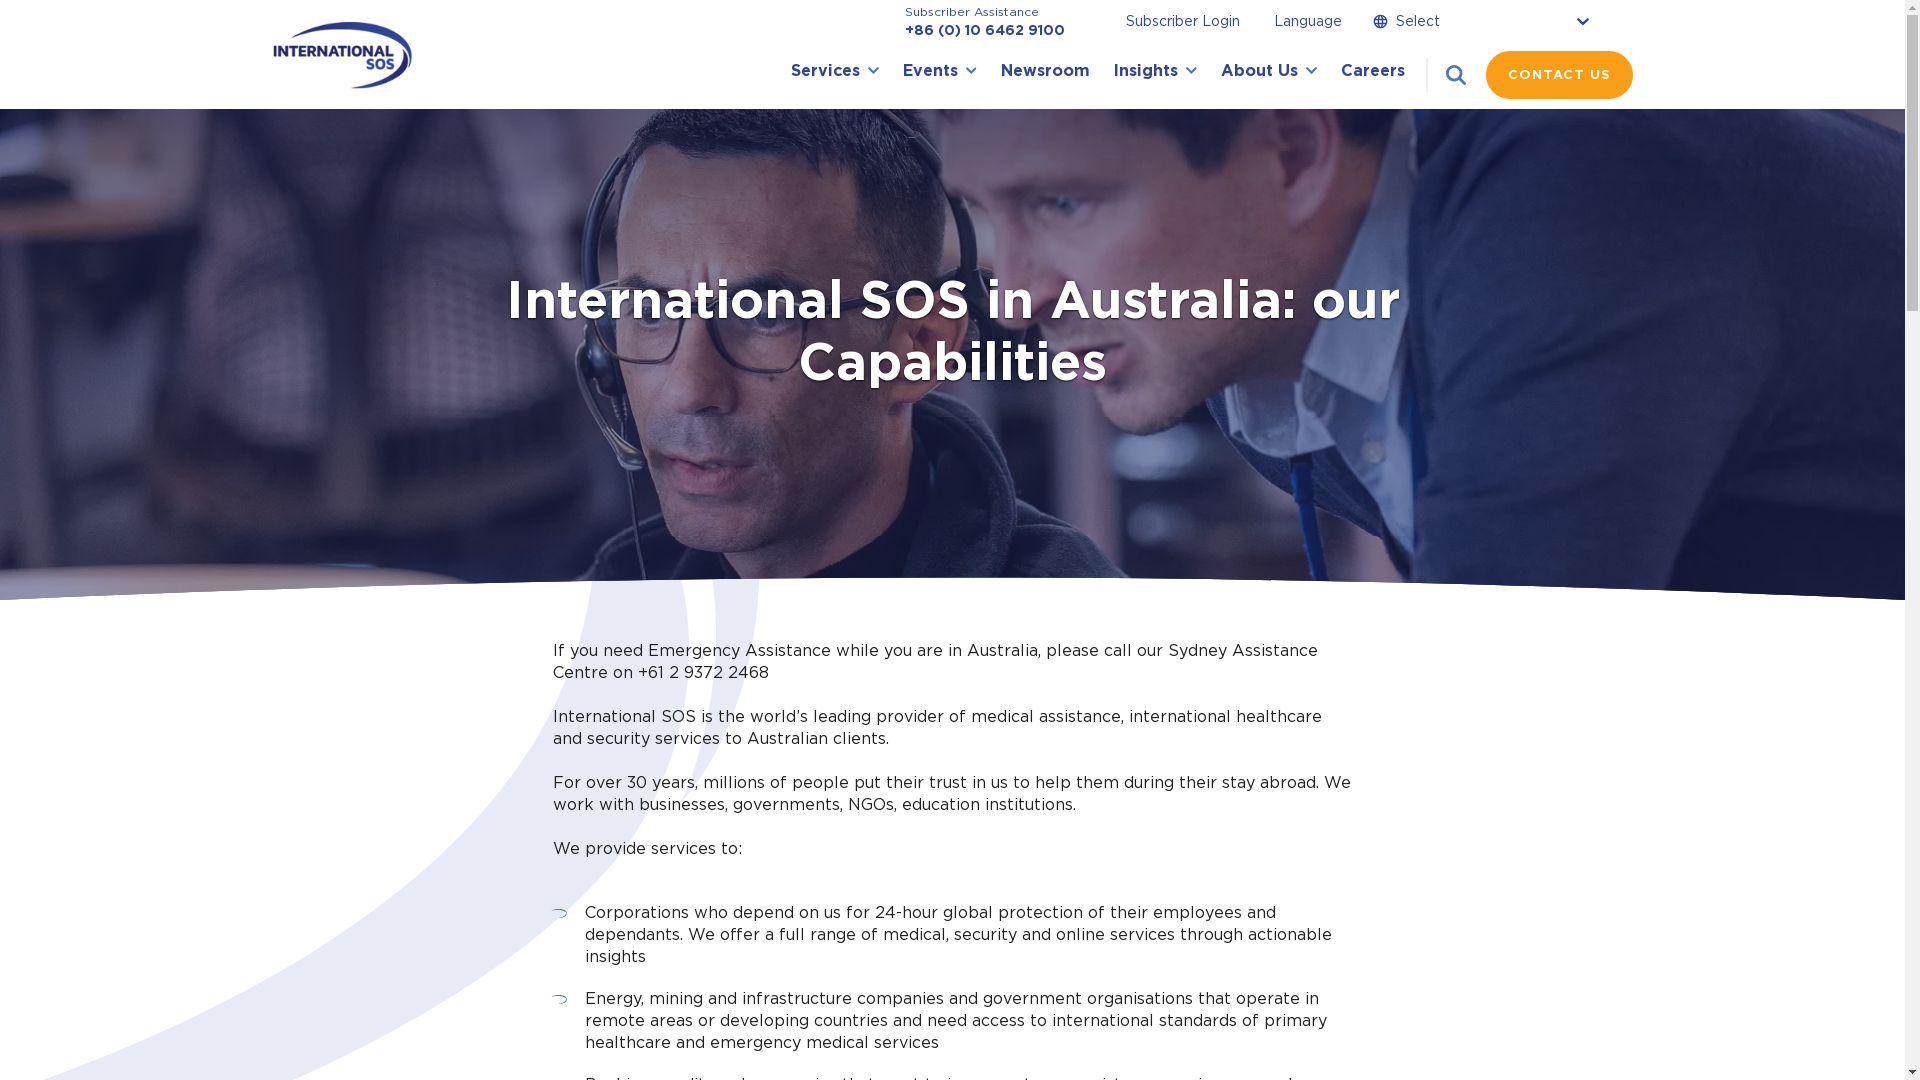 The image size is (1920, 1080). What do you see at coordinates (984, 30) in the screenshot?
I see `+86 (0) 10 6462 9100` at bounding box center [984, 30].